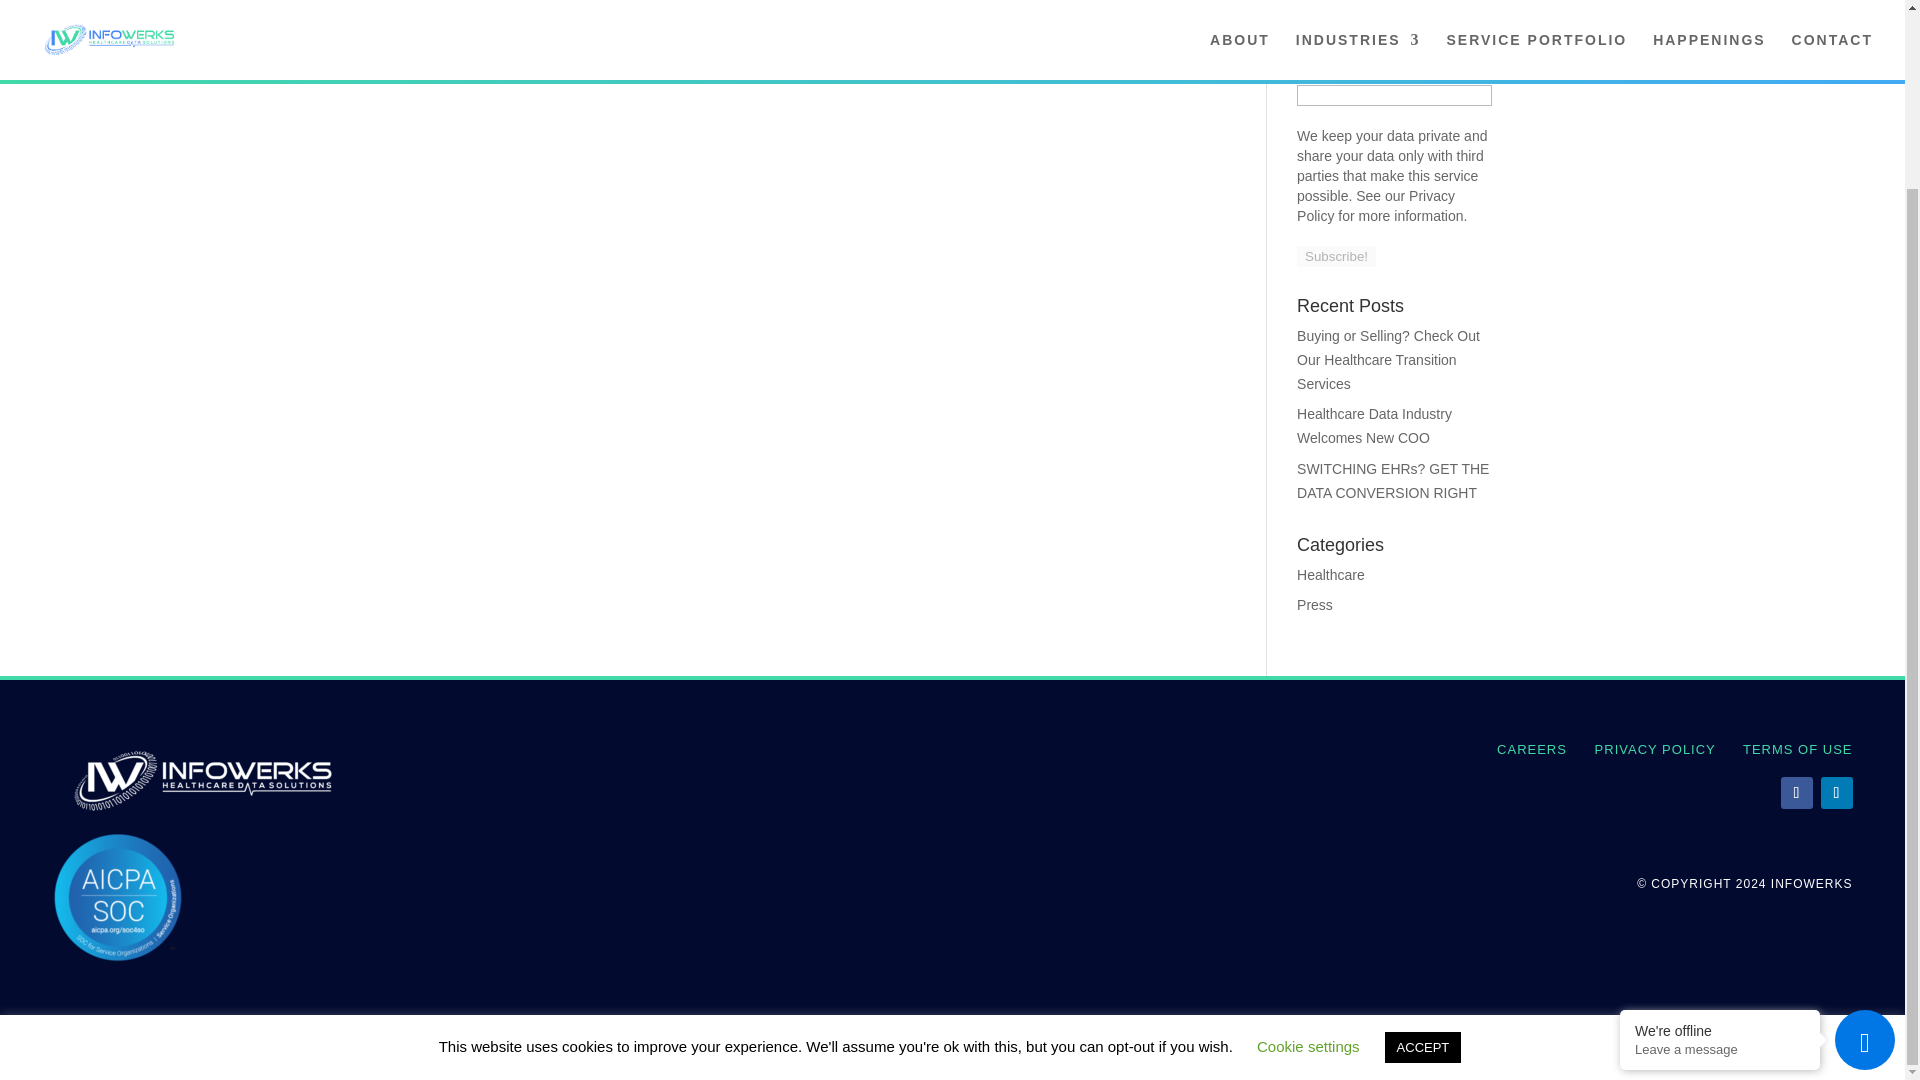 This screenshot has width=1920, height=1080. What do you see at coordinates (1796, 792) in the screenshot?
I see `Follow on Facebook` at bounding box center [1796, 792].